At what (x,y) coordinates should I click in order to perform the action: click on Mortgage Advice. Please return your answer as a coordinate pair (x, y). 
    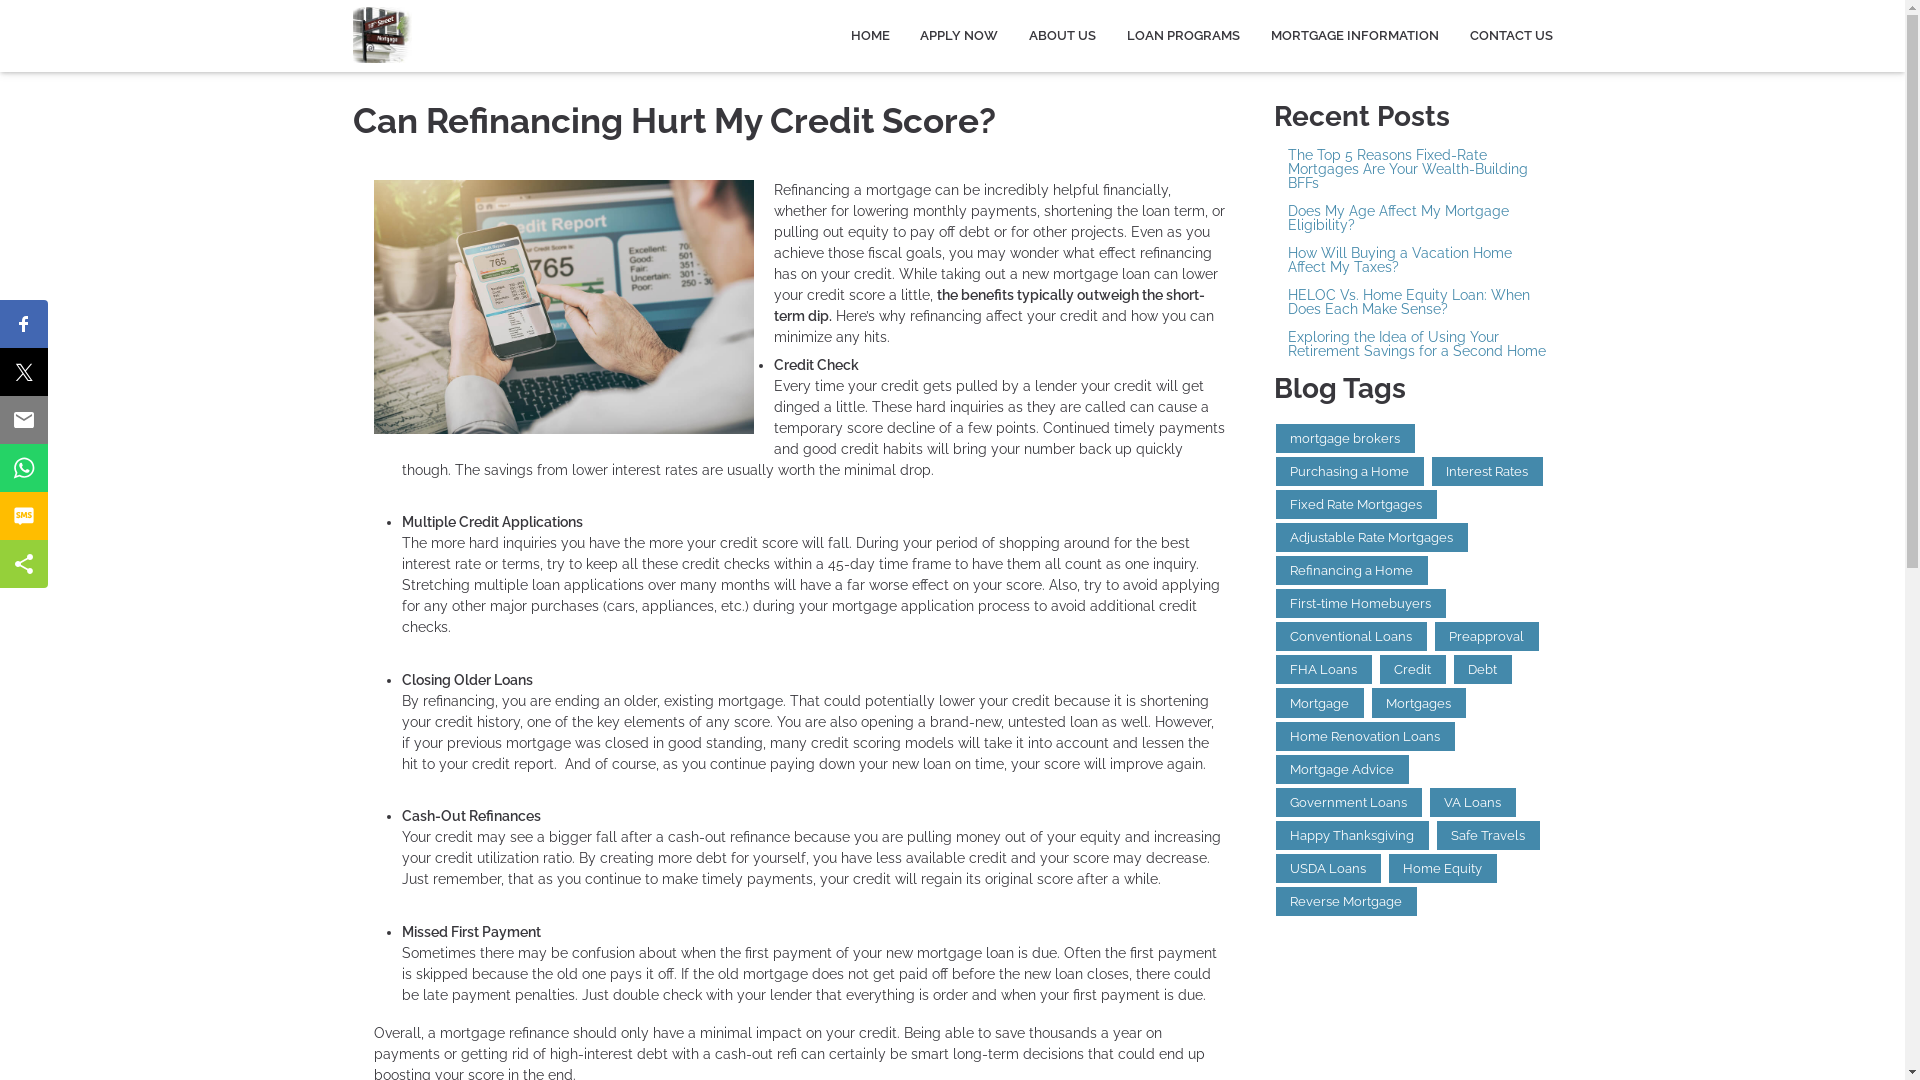
    Looking at the image, I should click on (1342, 770).